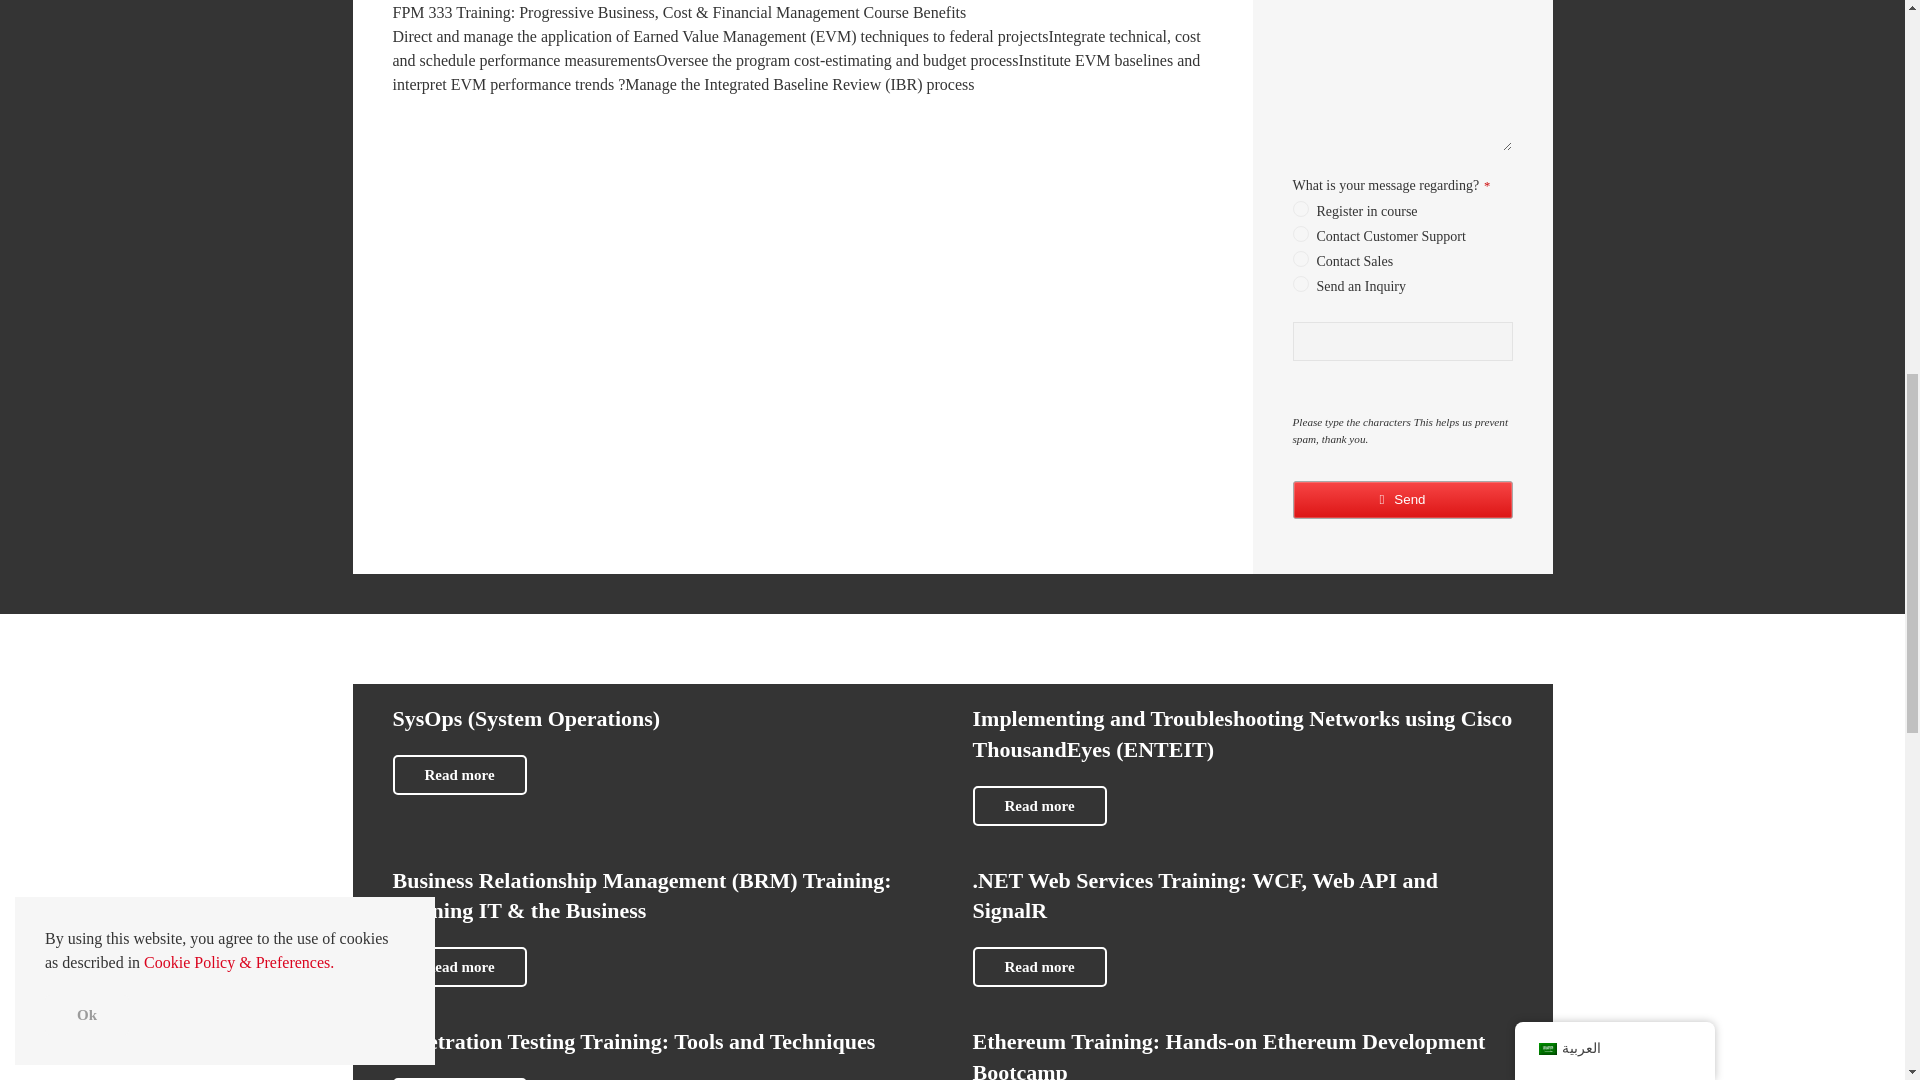  I want to click on Contact Customer Support, so click(1300, 233).